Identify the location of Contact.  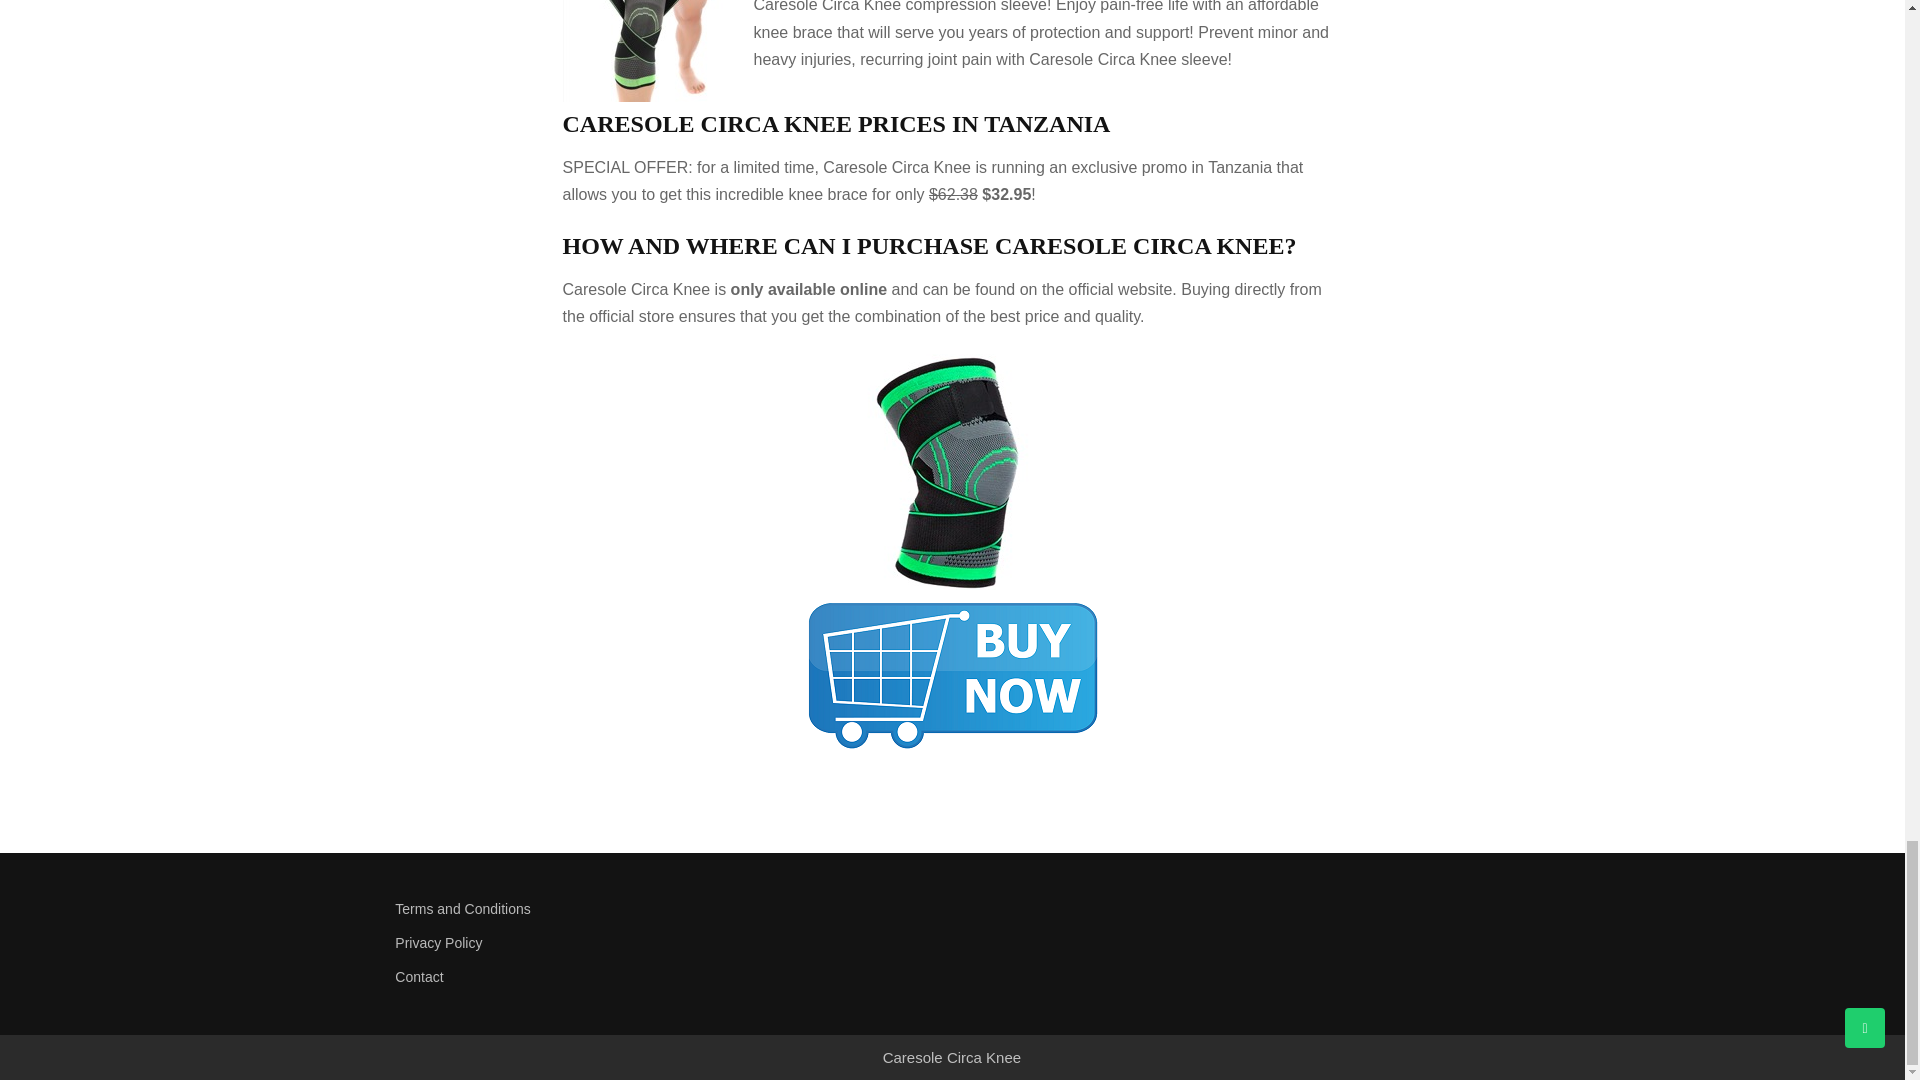
(497, 978).